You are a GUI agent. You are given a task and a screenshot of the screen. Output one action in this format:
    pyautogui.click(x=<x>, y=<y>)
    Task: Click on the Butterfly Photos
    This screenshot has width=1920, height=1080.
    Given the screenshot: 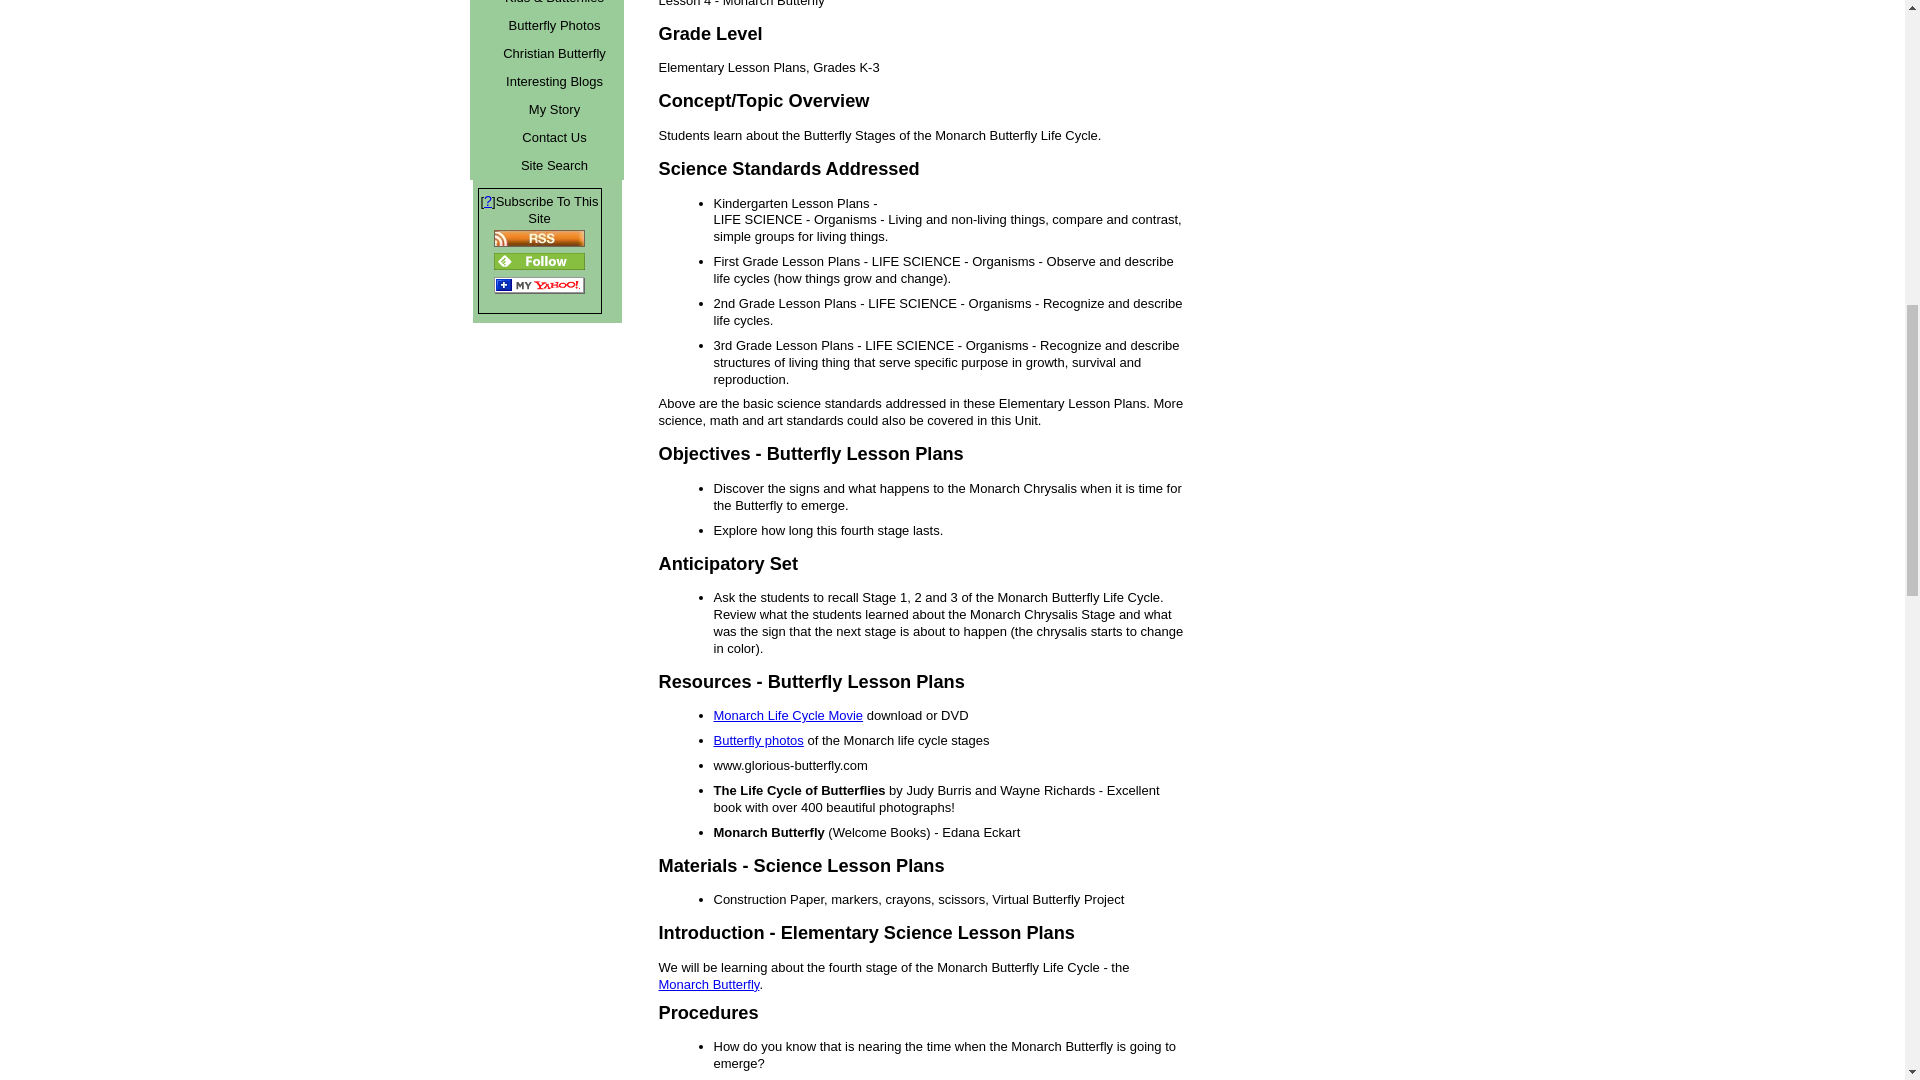 What is the action you would take?
    pyautogui.click(x=554, y=25)
    